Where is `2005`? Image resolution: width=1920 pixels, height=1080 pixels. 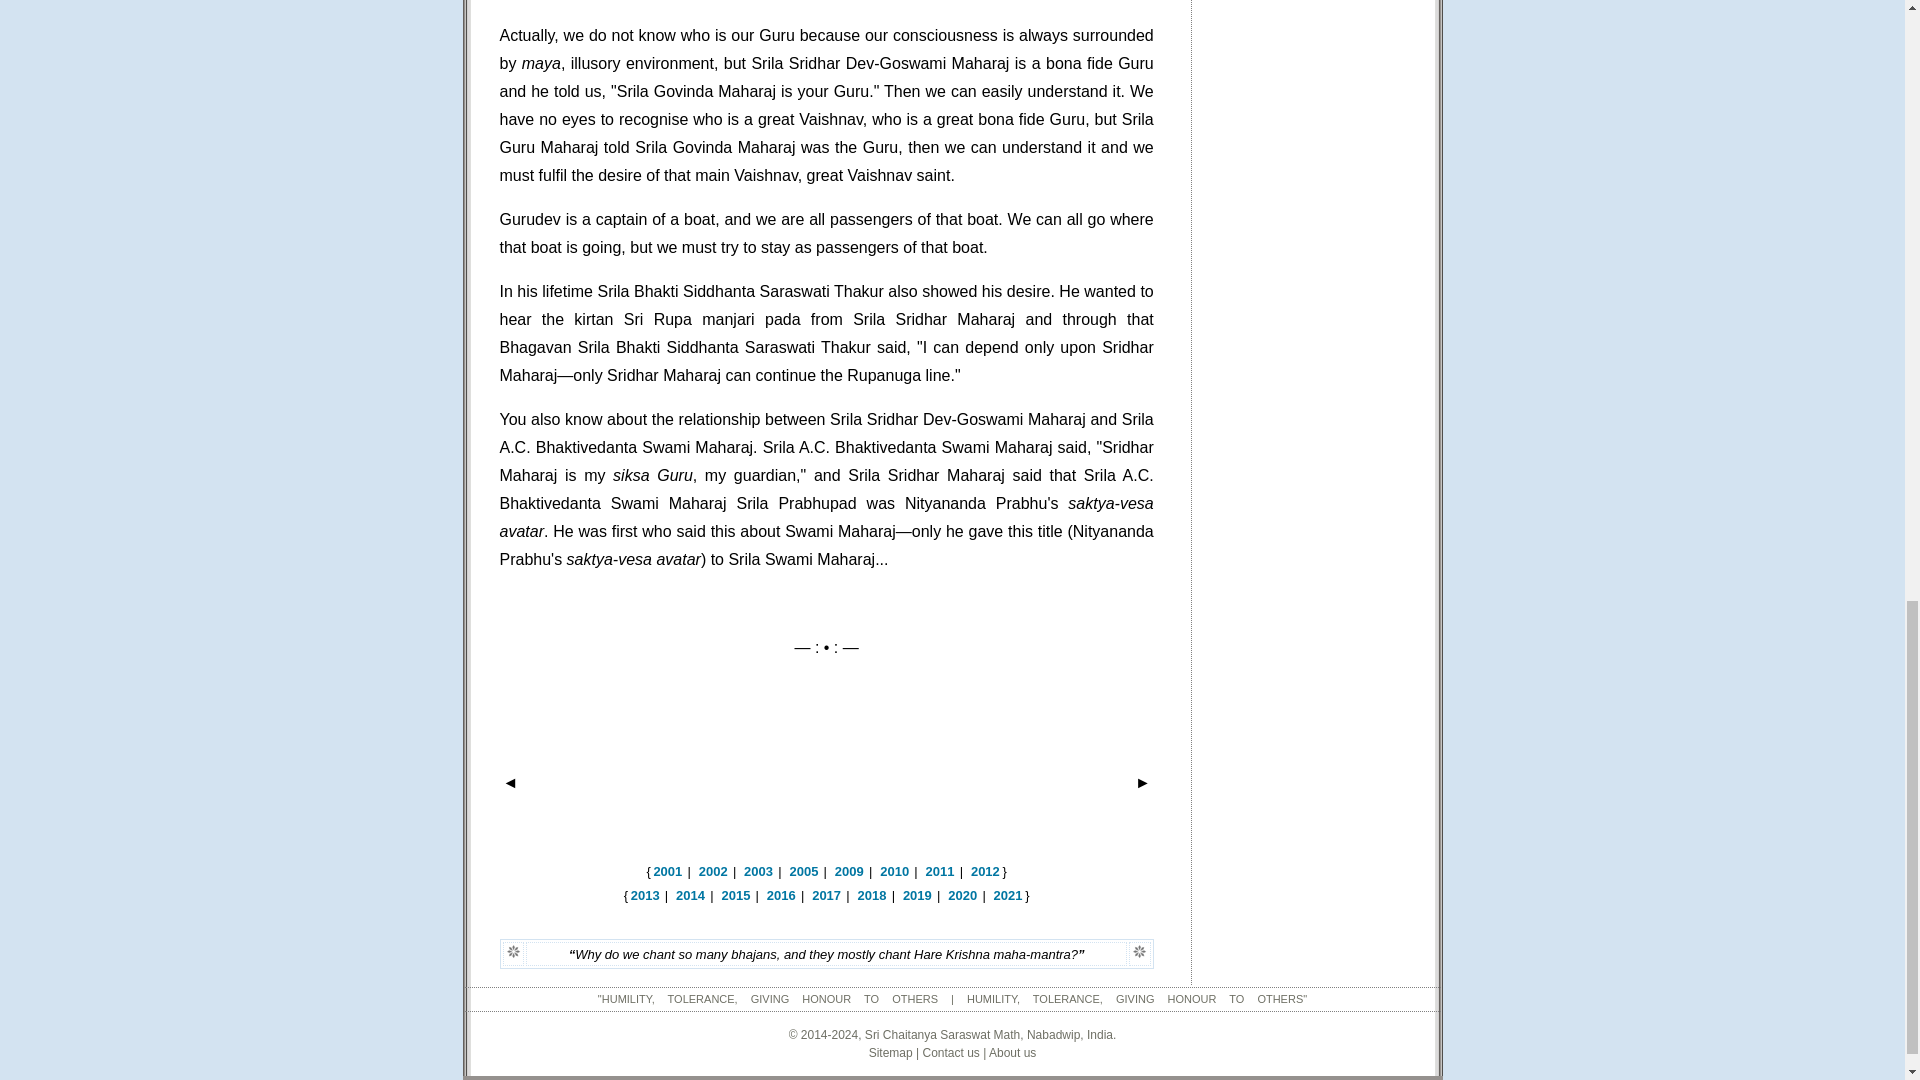
2005 is located at coordinates (803, 872).